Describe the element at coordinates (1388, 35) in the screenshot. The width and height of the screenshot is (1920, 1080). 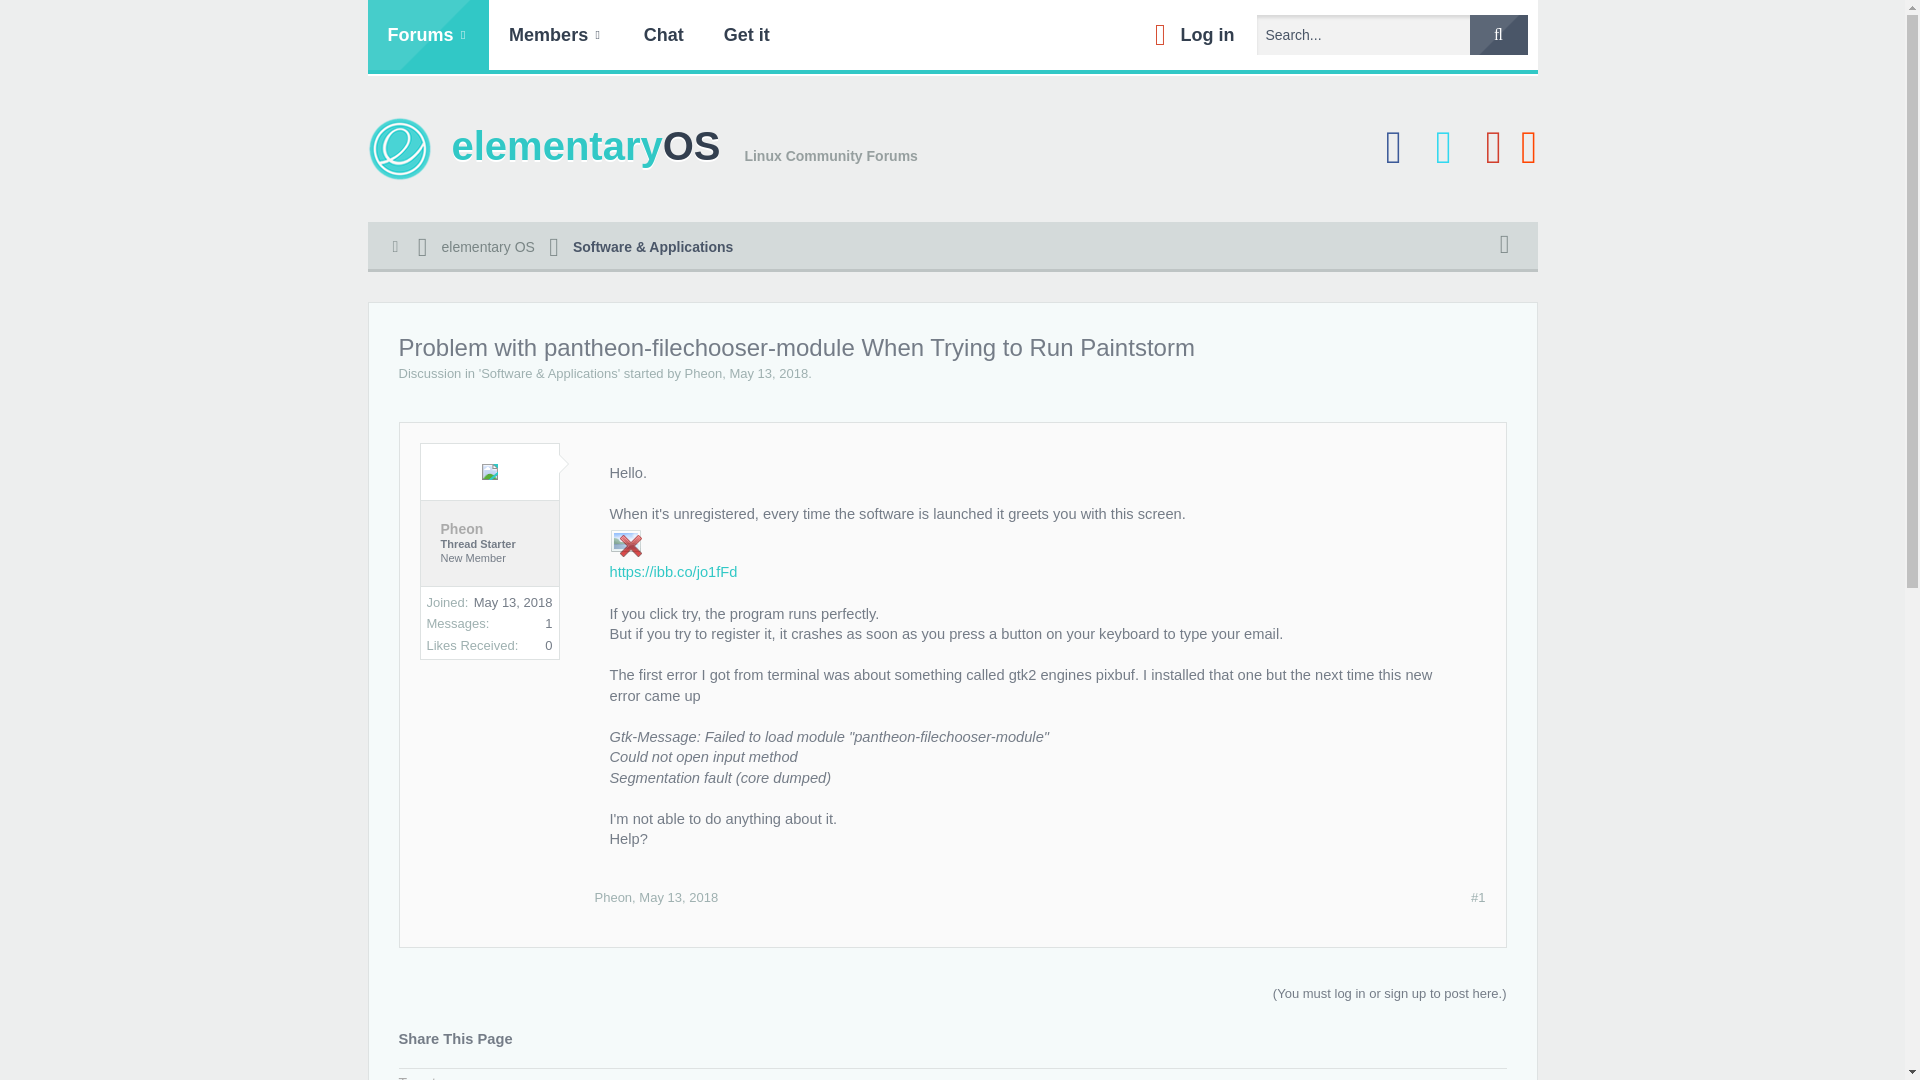
I see `Enter your search and hit enter` at that location.